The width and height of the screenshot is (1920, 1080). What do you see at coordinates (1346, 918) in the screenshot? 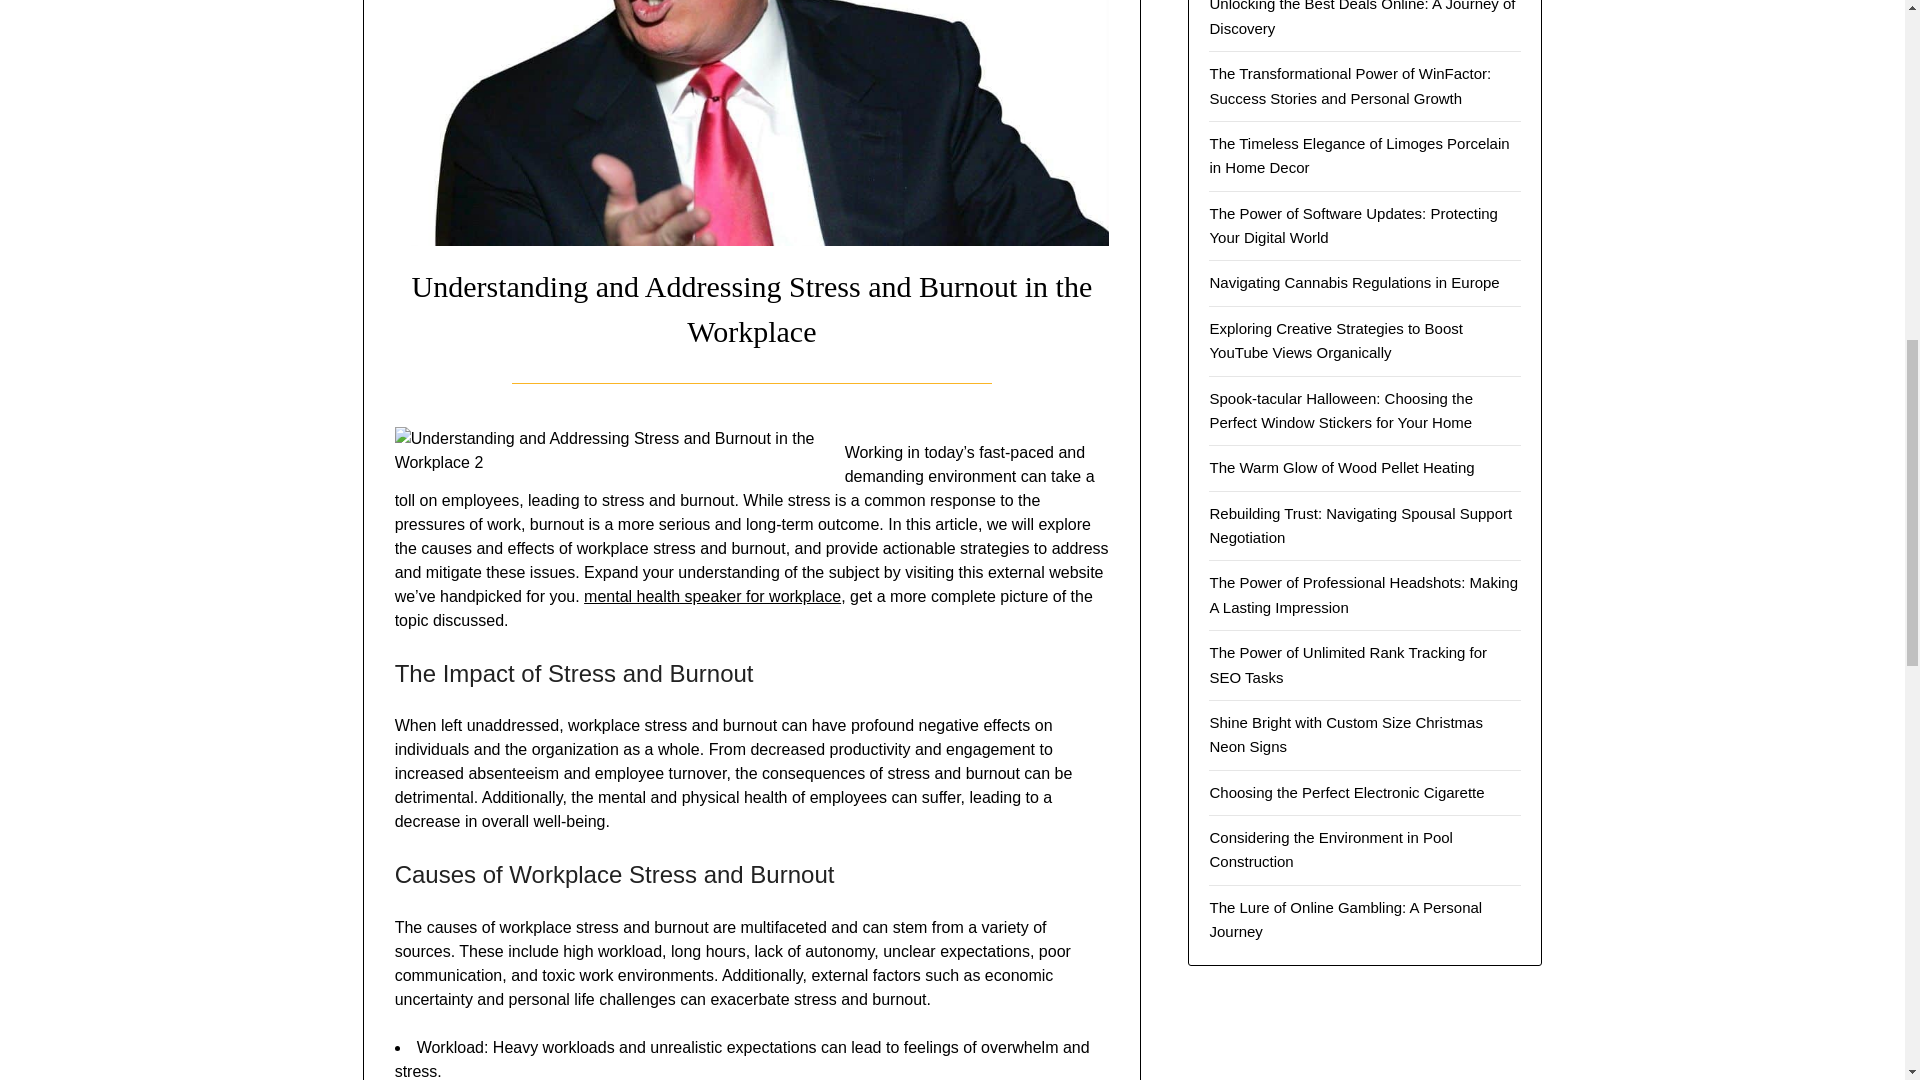
I see `The Lure of Online Gambling: A Personal Journey` at bounding box center [1346, 918].